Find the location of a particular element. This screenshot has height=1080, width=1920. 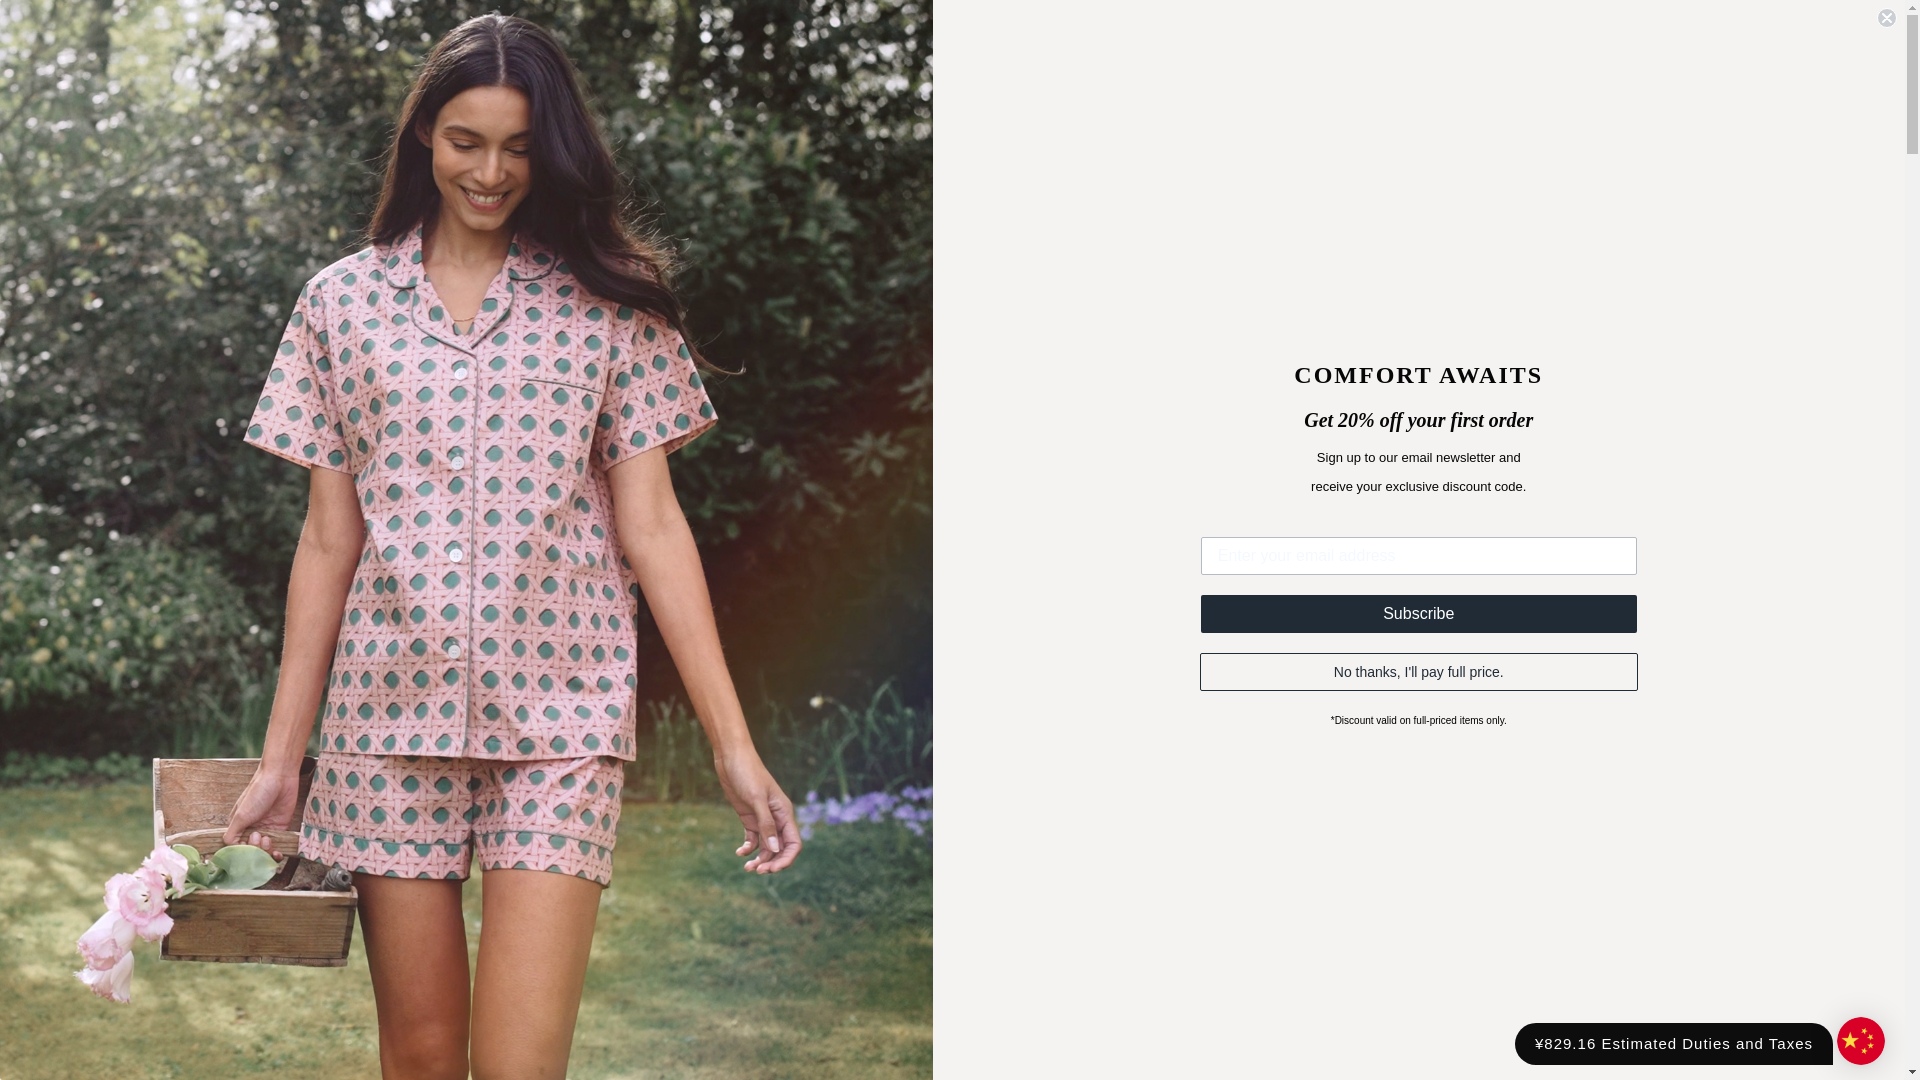

Pinterest is located at coordinates (162, 20).